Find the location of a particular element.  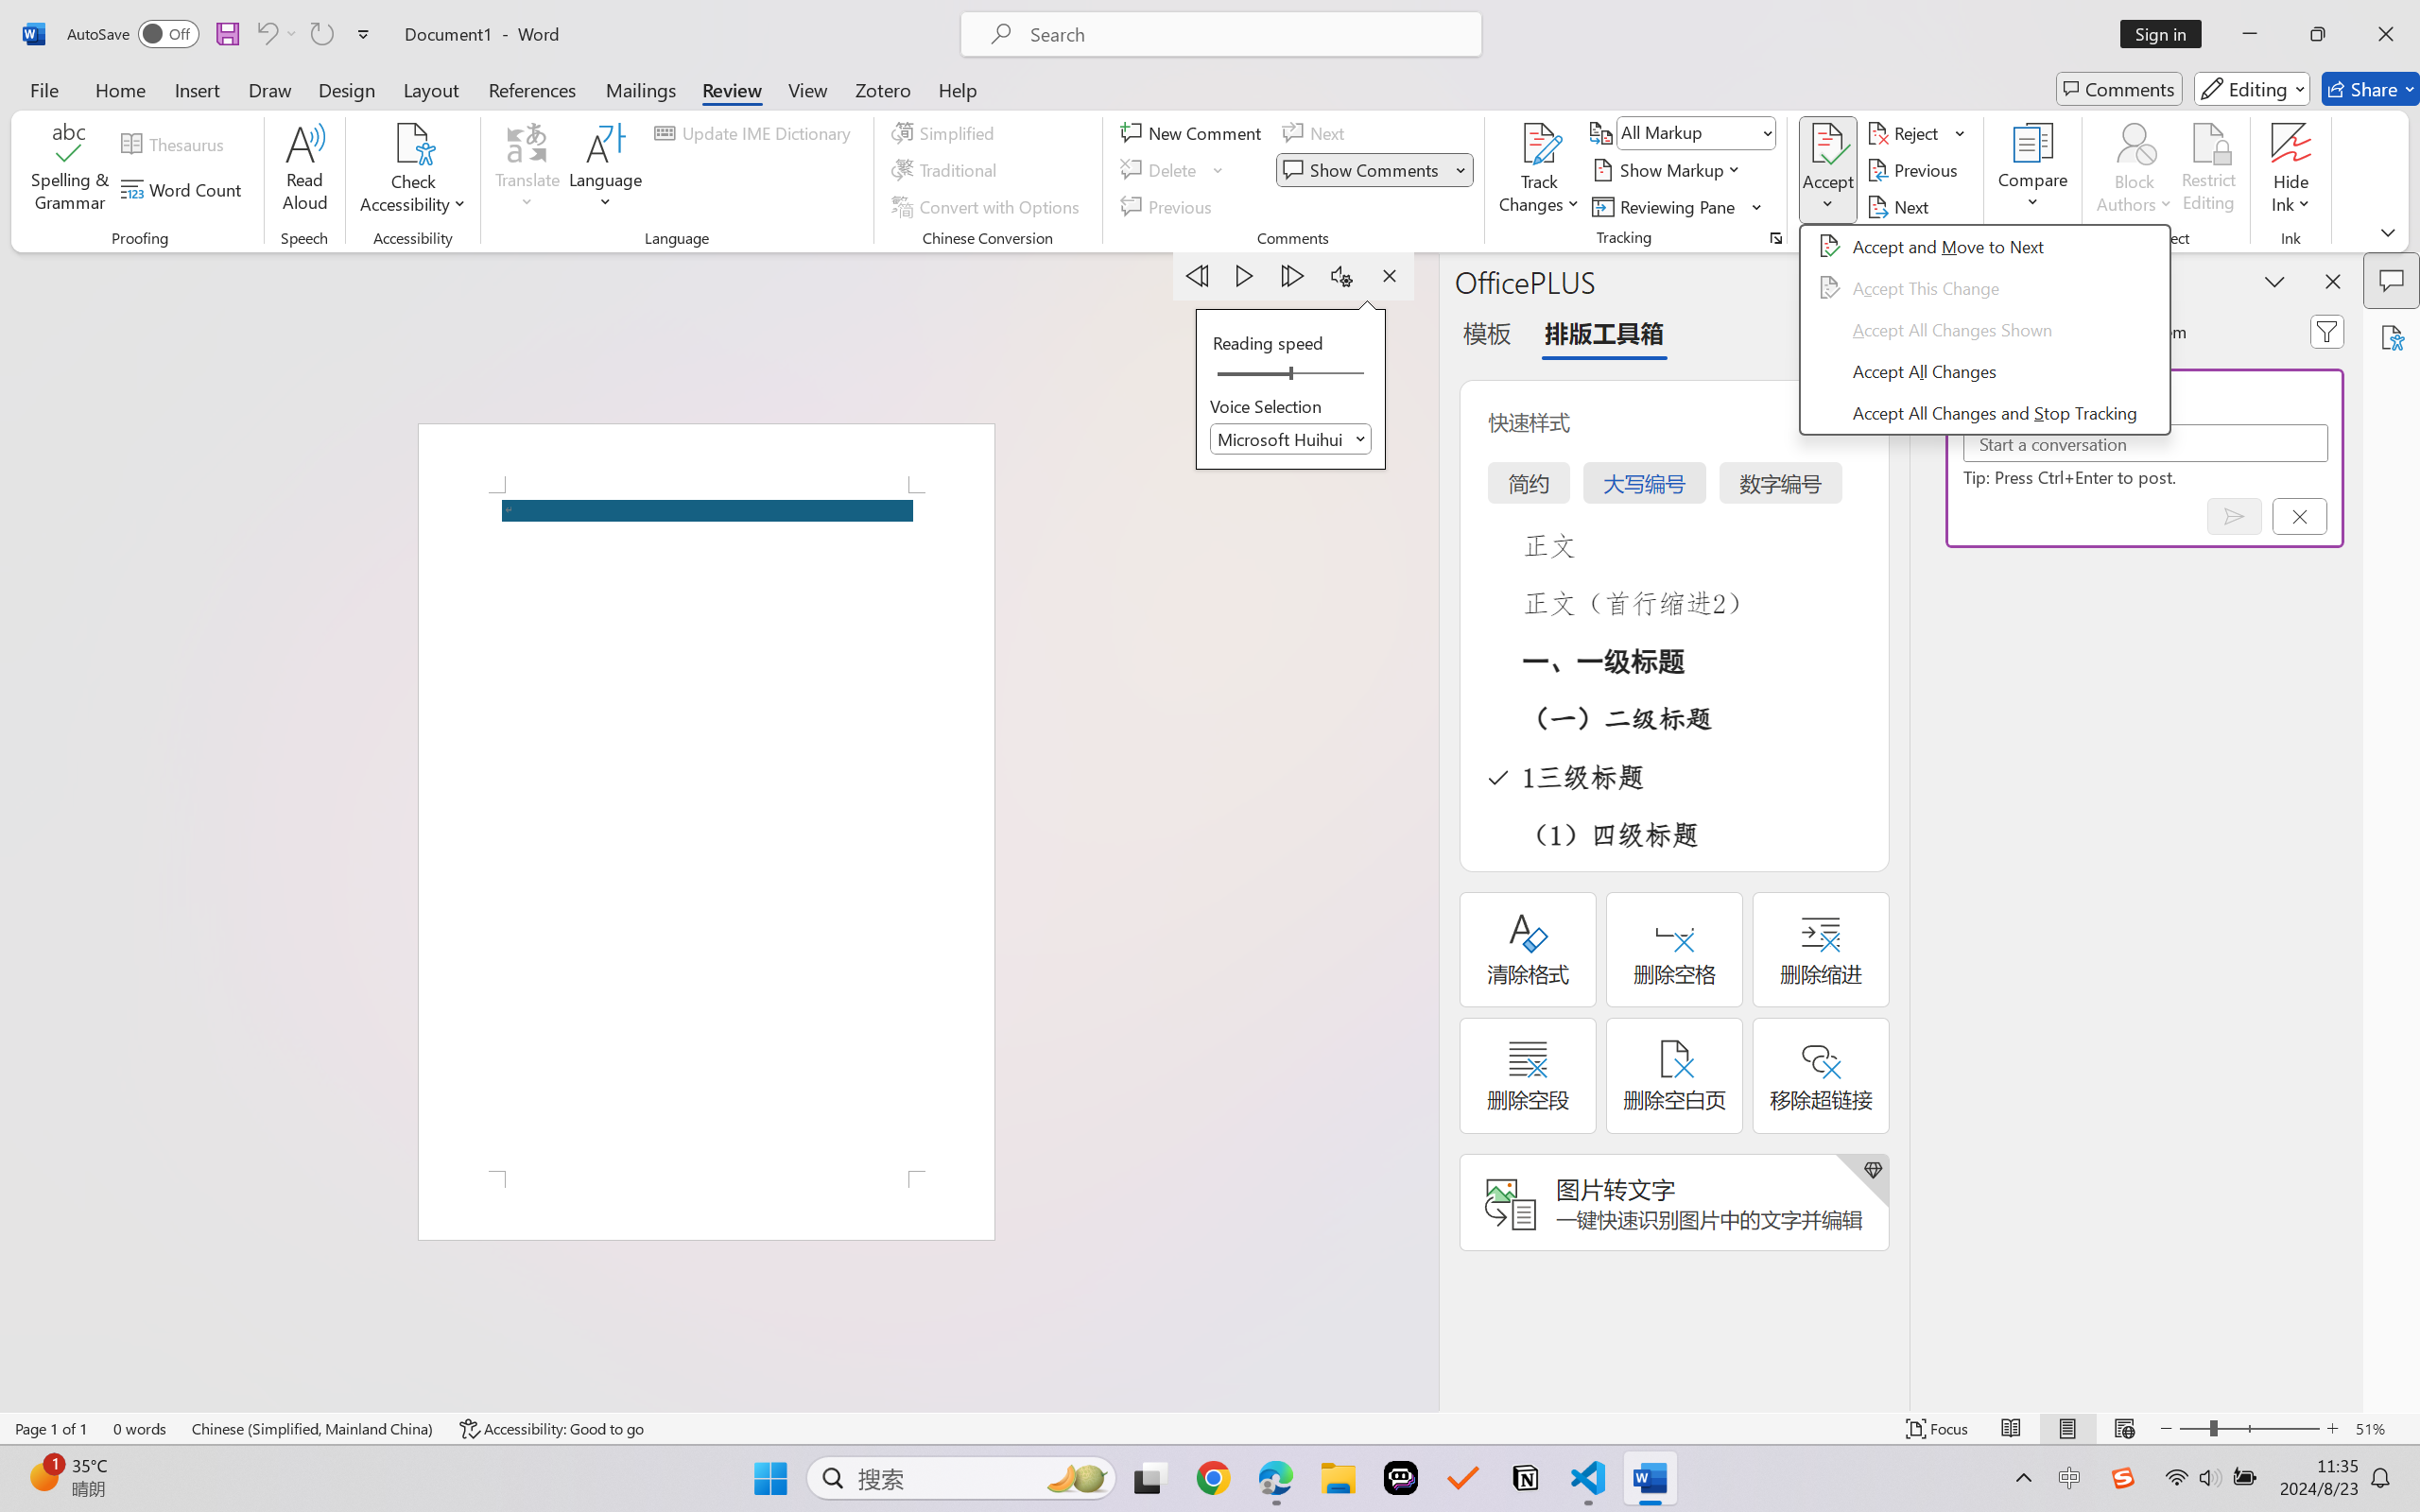

Post comment (Ctrl + Enter) is located at coordinates (2235, 516).